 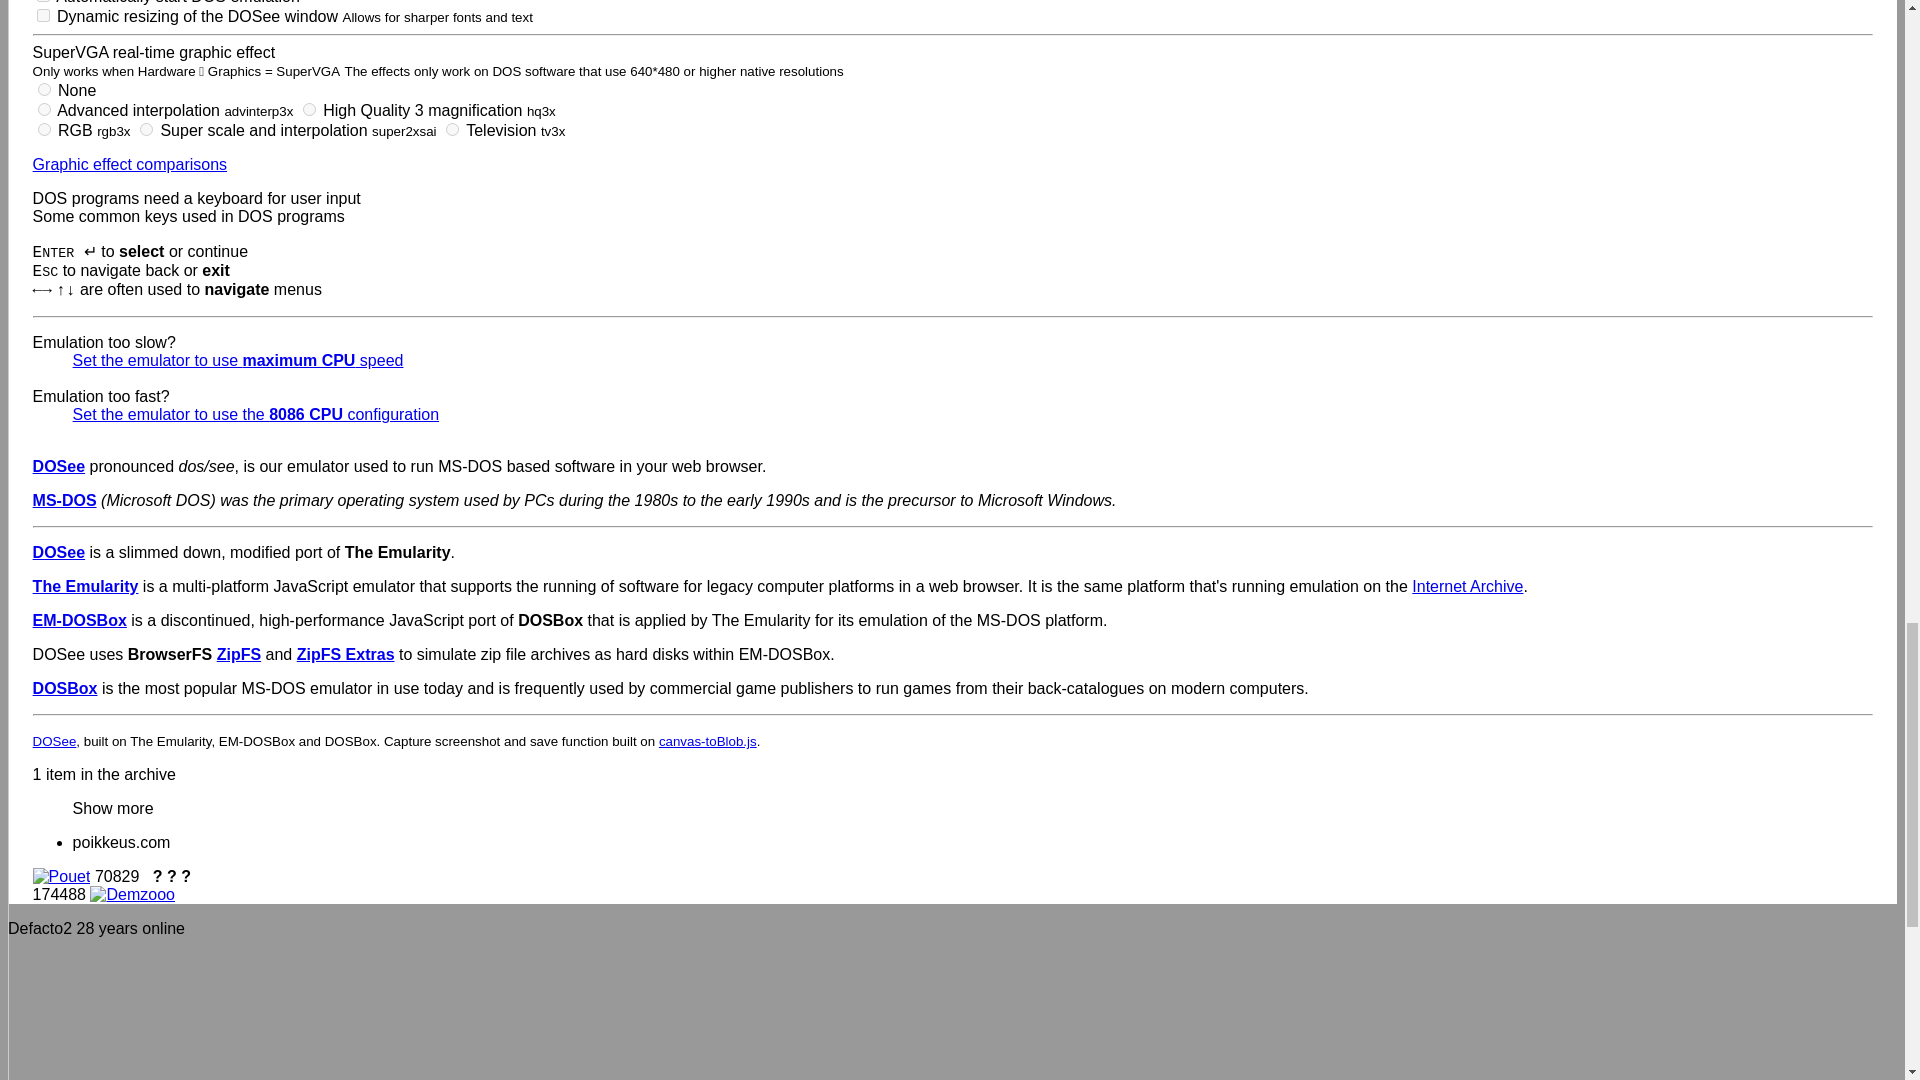 What do you see at coordinates (310, 108) in the screenshot?
I see `hq3x` at bounding box center [310, 108].